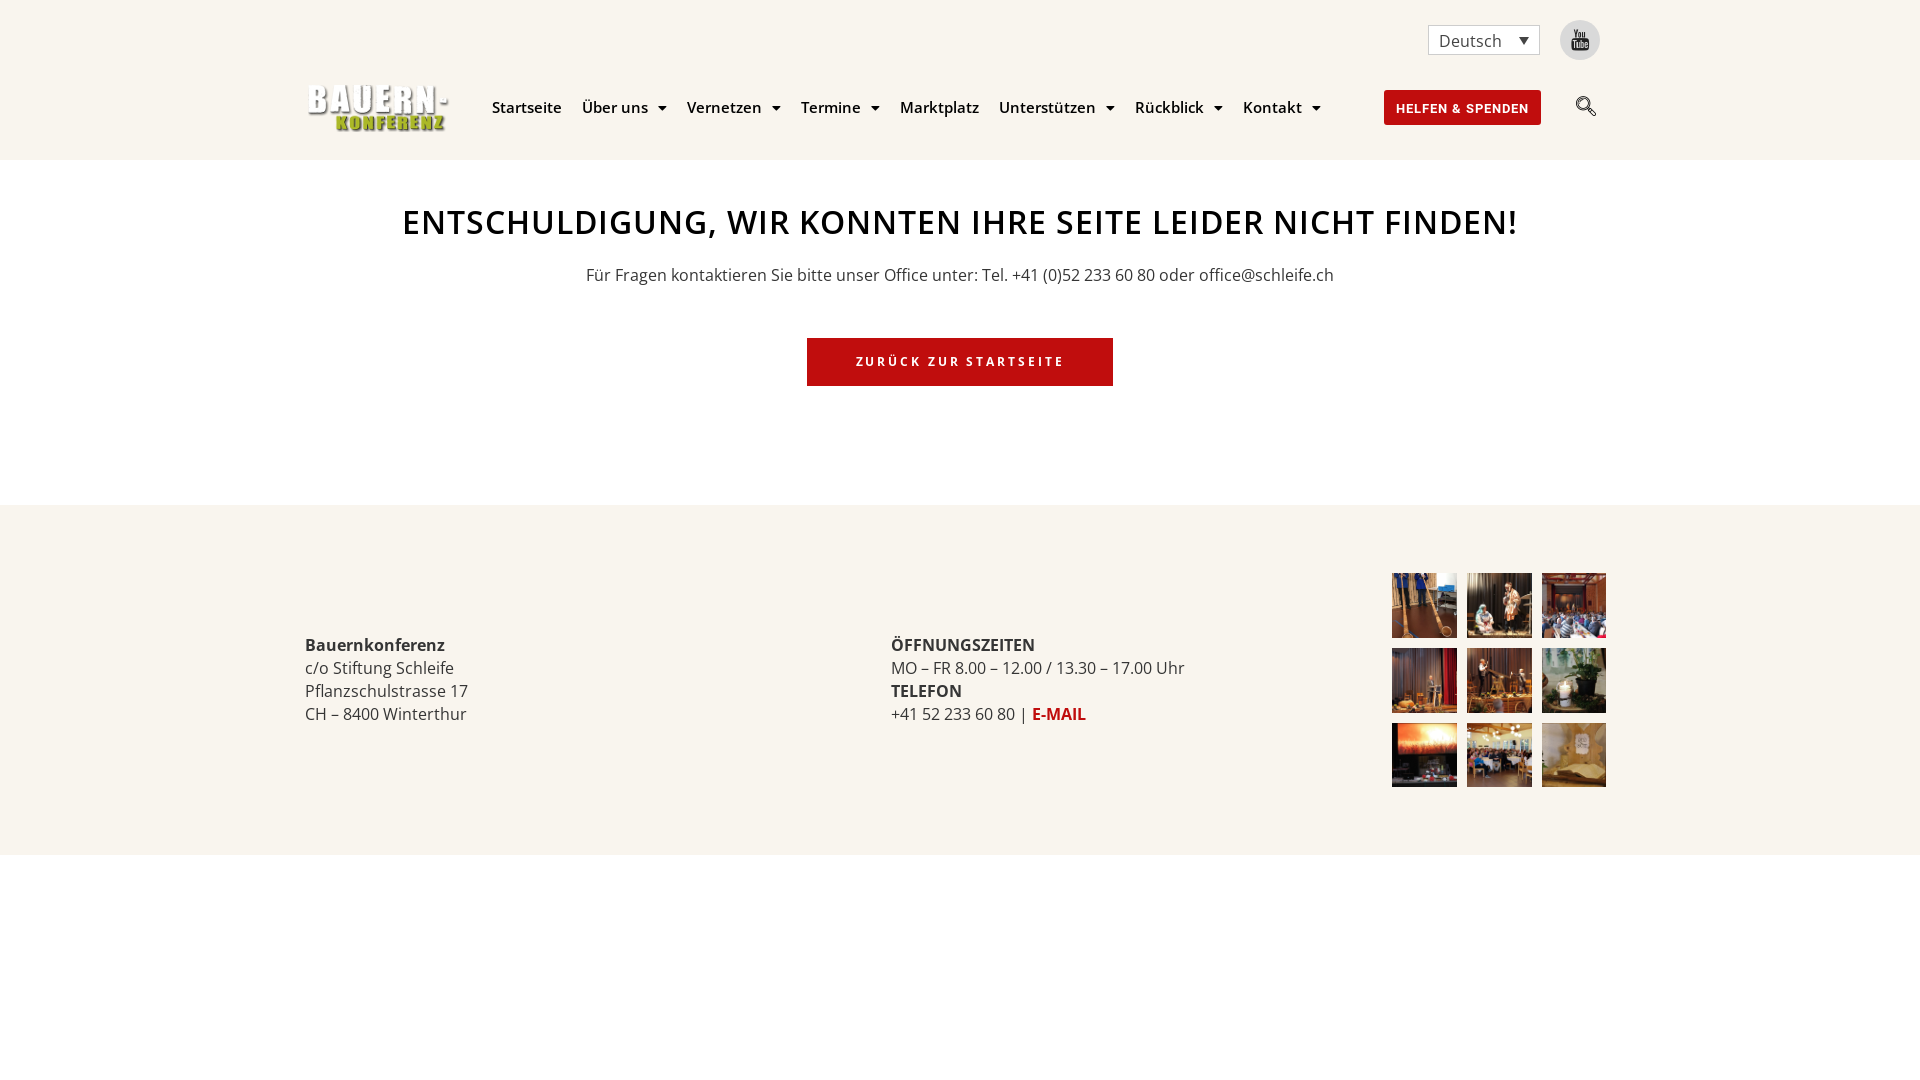  Describe the element at coordinates (734, 108) in the screenshot. I see `Vernetzen` at that location.